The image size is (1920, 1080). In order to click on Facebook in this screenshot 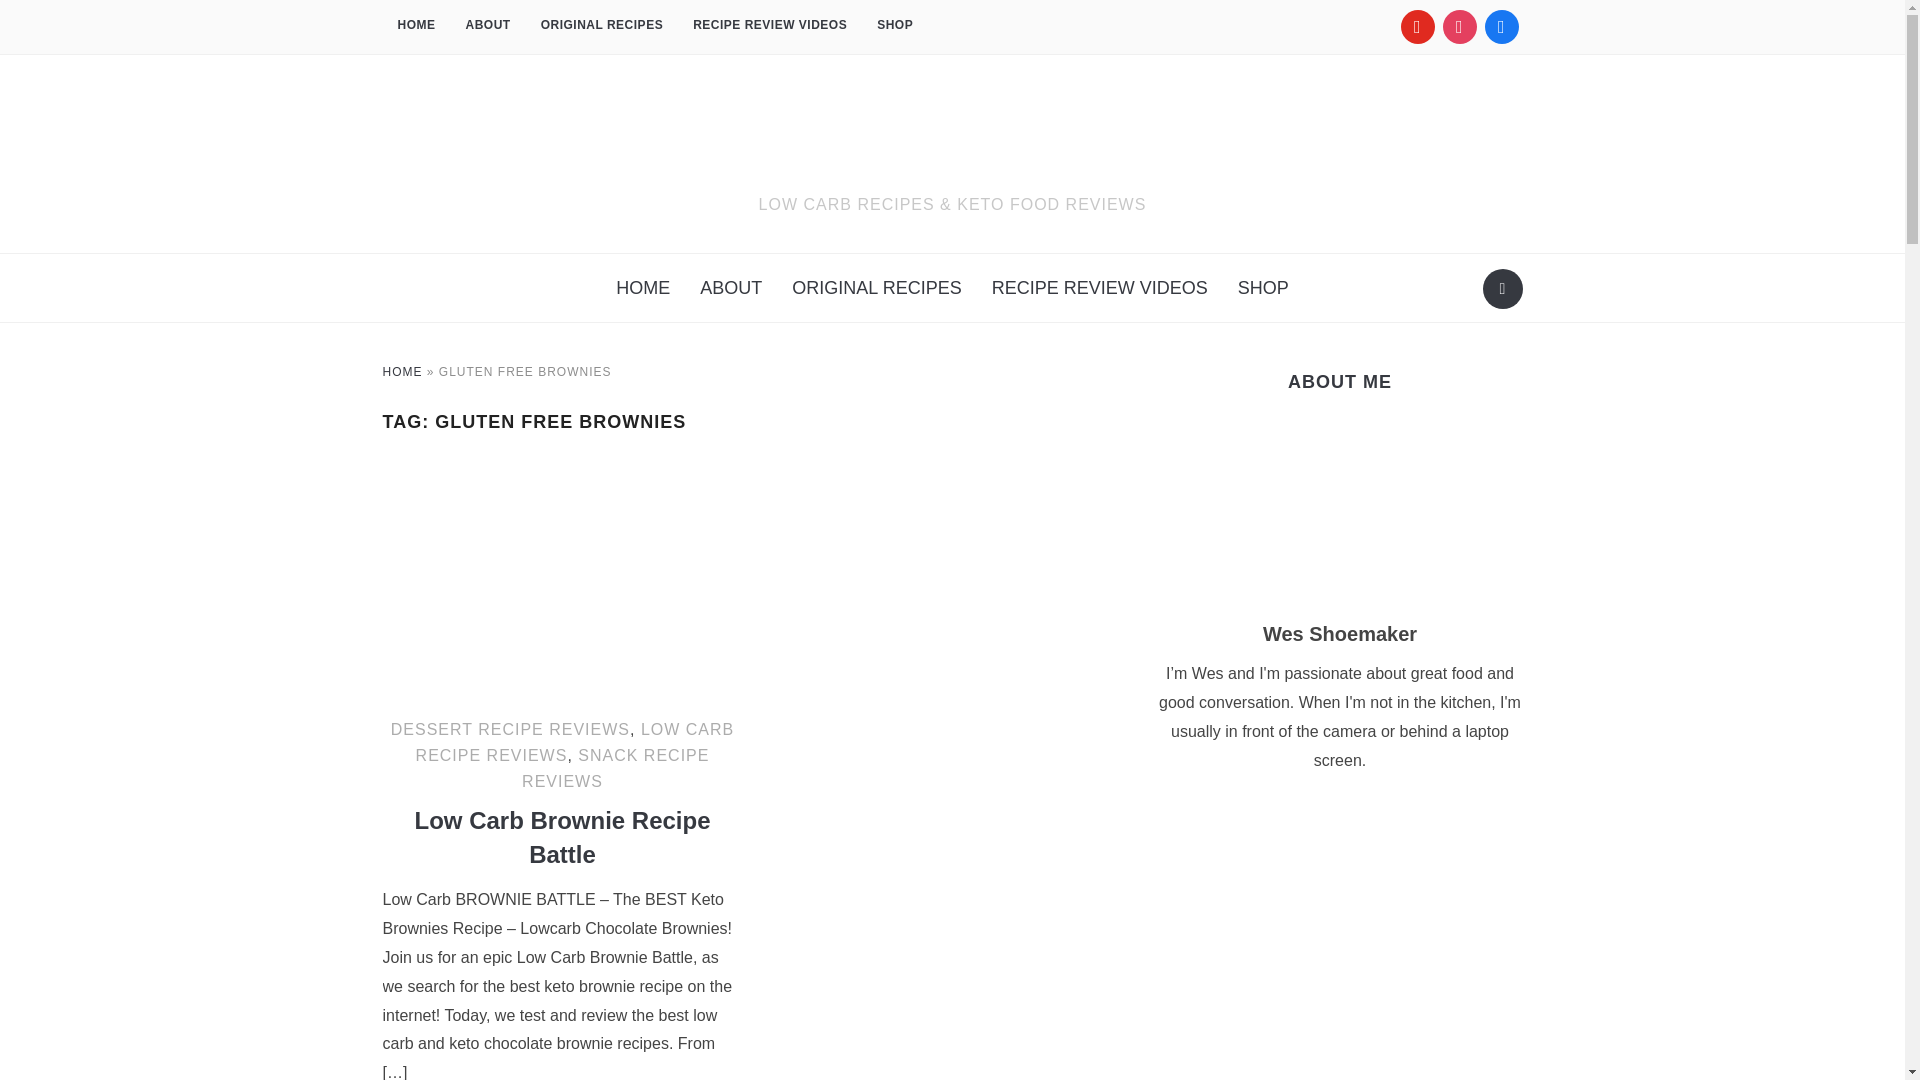, I will do `click(1501, 26)`.